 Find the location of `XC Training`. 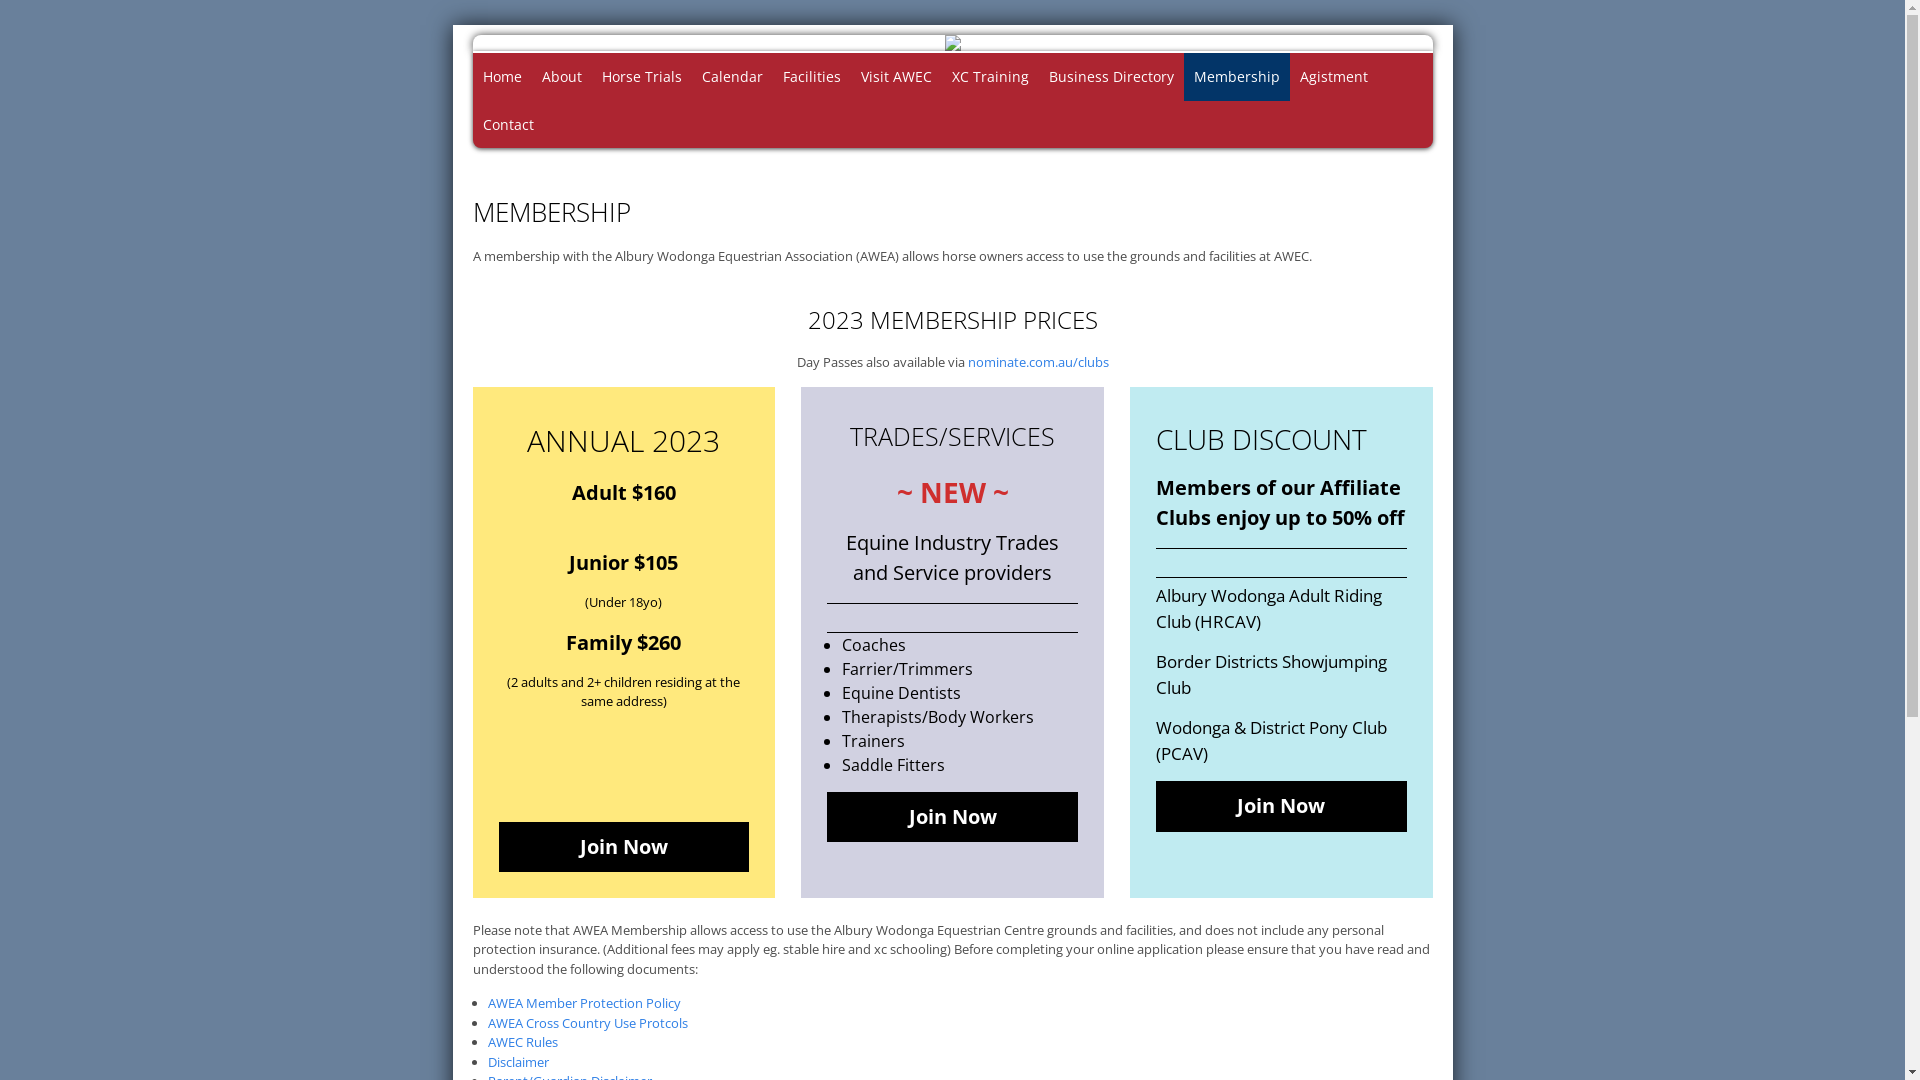

XC Training is located at coordinates (990, 77).